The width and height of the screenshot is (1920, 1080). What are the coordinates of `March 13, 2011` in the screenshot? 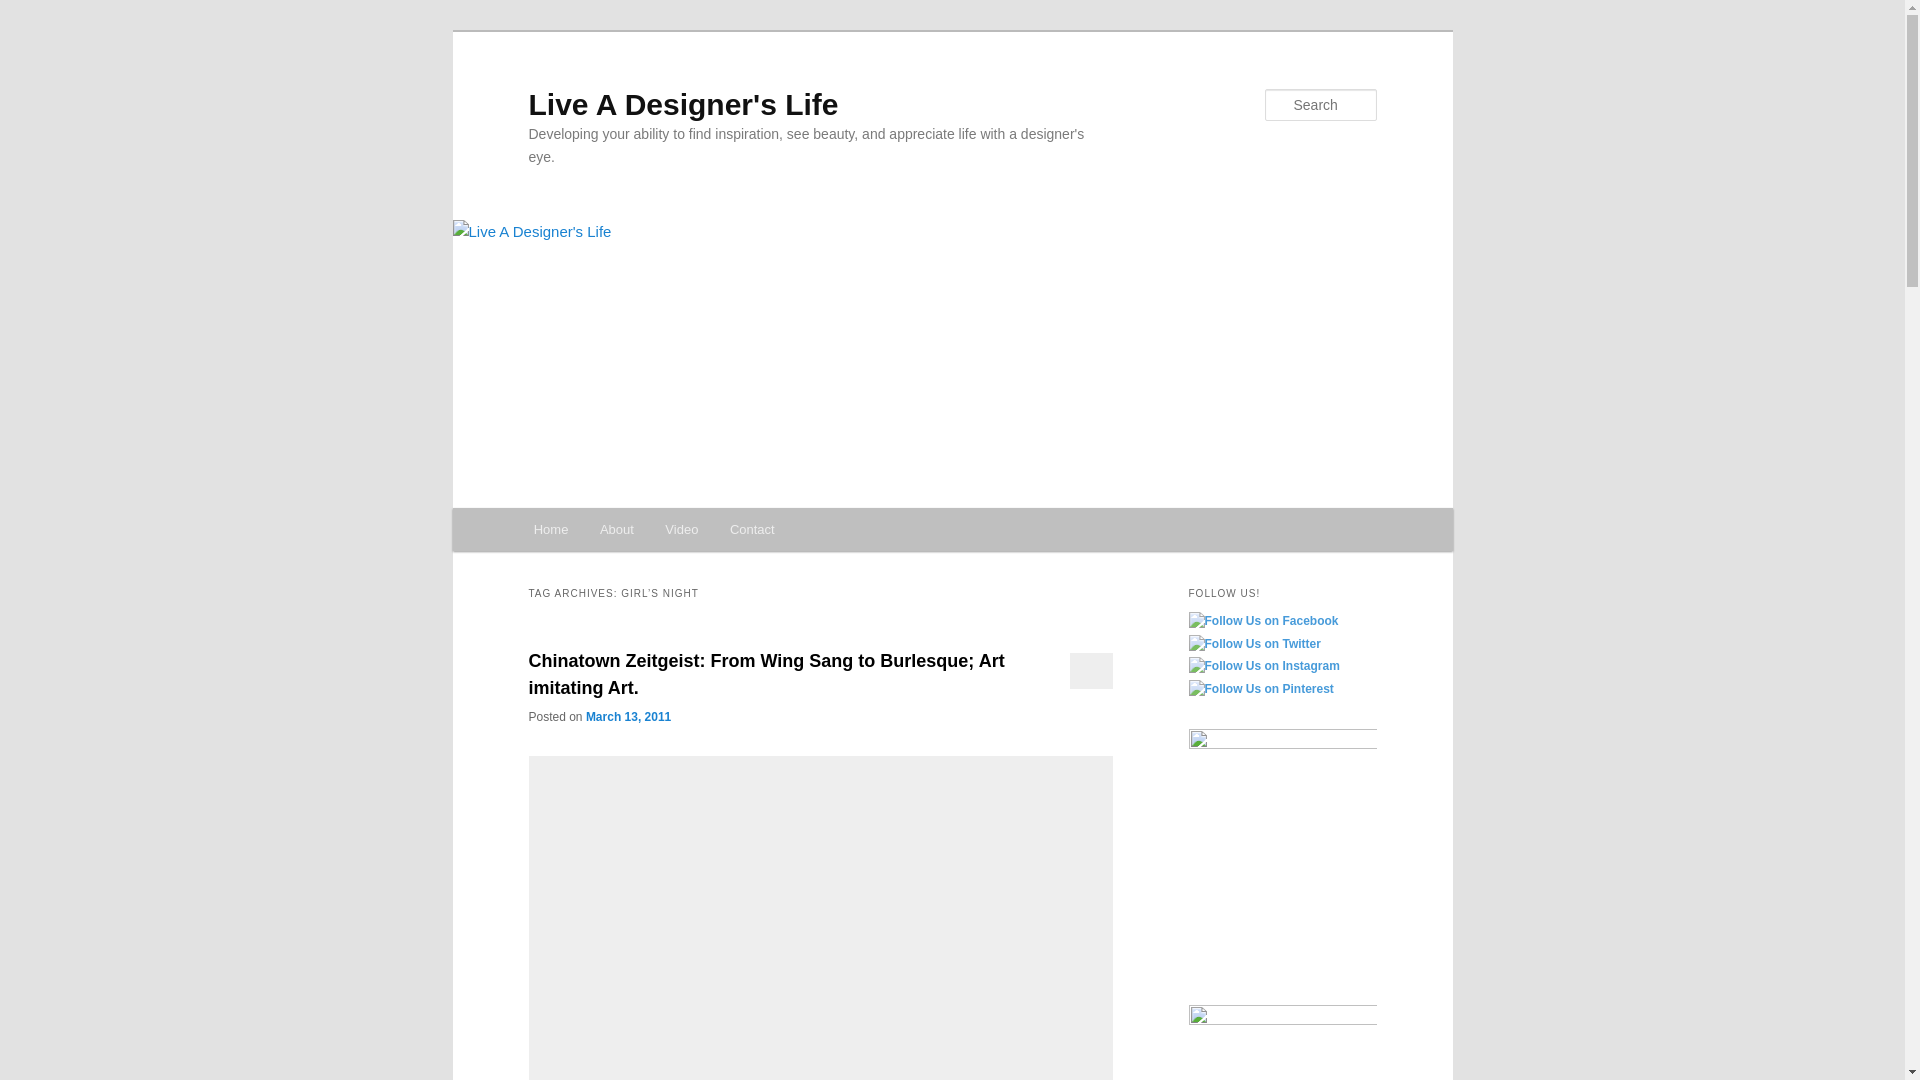 It's located at (628, 716).